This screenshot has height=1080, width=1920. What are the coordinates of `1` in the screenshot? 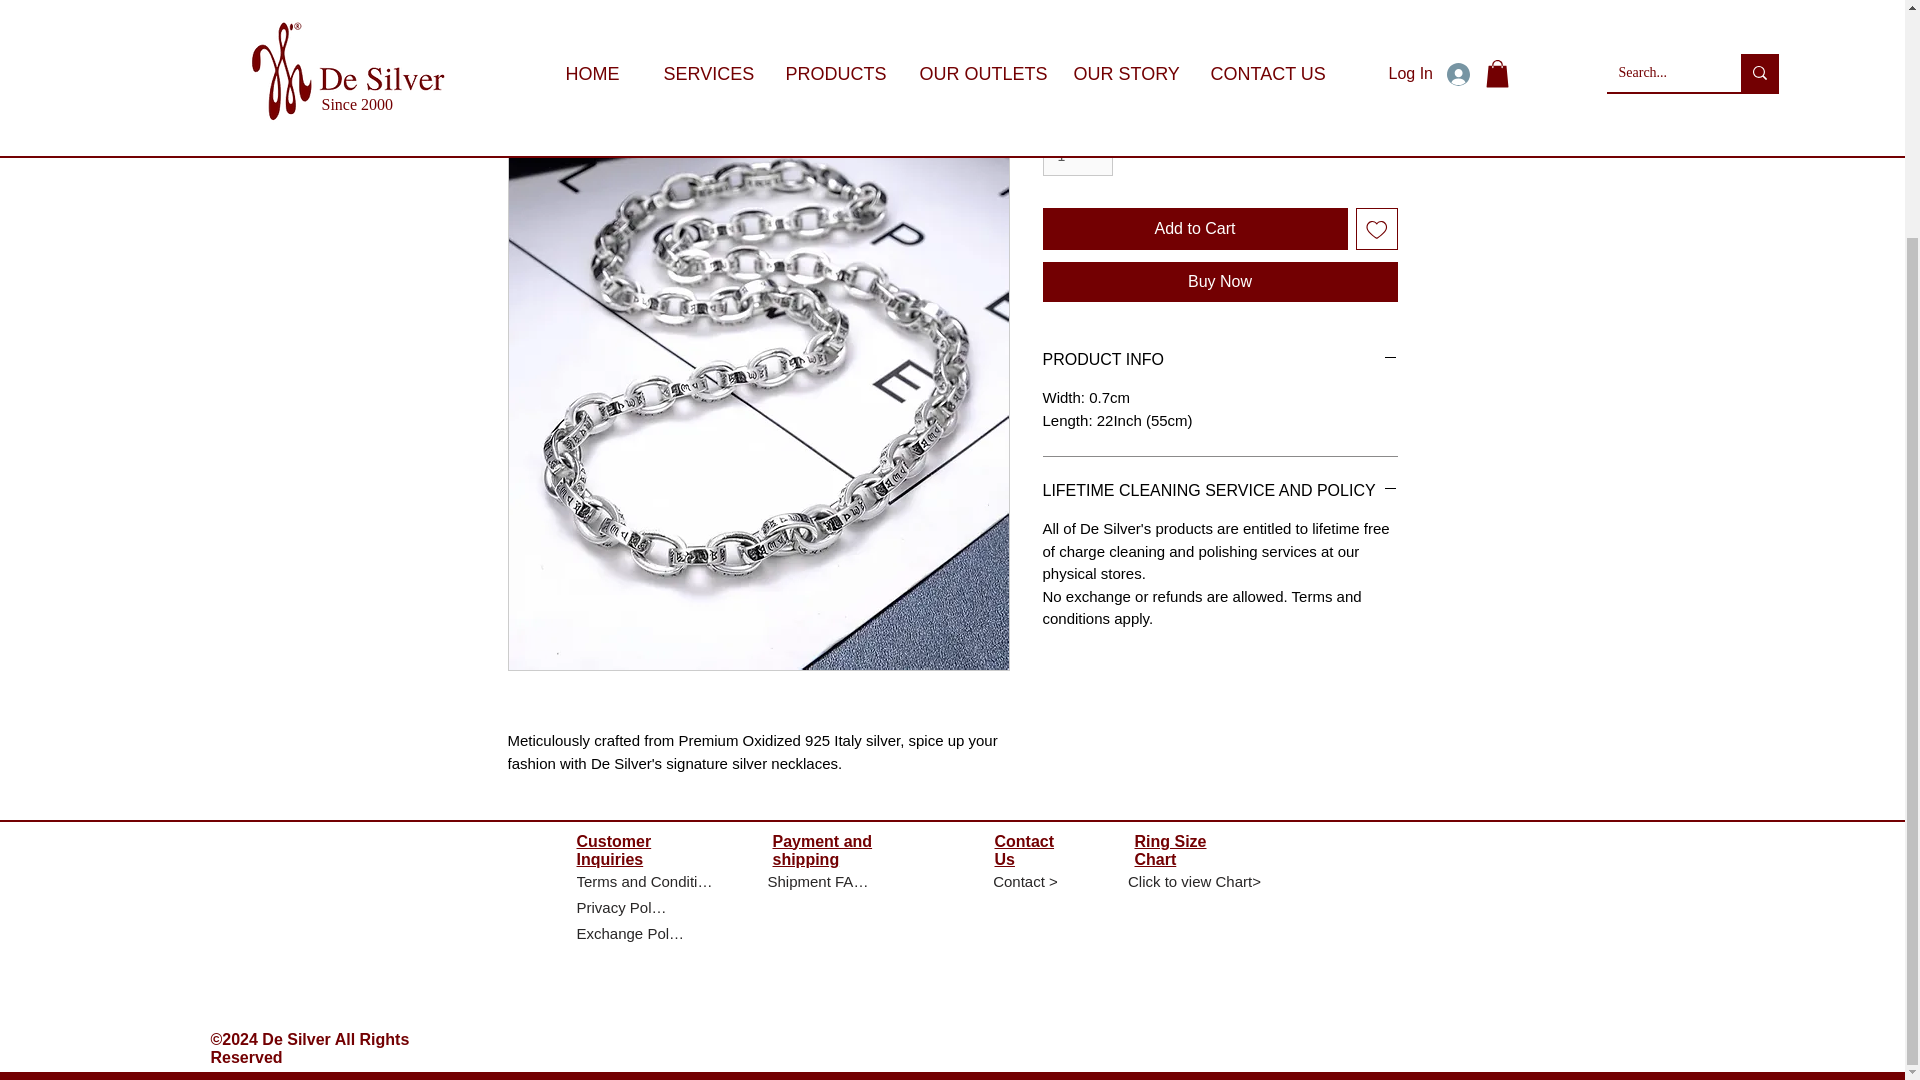 It's located at (1078, 156).